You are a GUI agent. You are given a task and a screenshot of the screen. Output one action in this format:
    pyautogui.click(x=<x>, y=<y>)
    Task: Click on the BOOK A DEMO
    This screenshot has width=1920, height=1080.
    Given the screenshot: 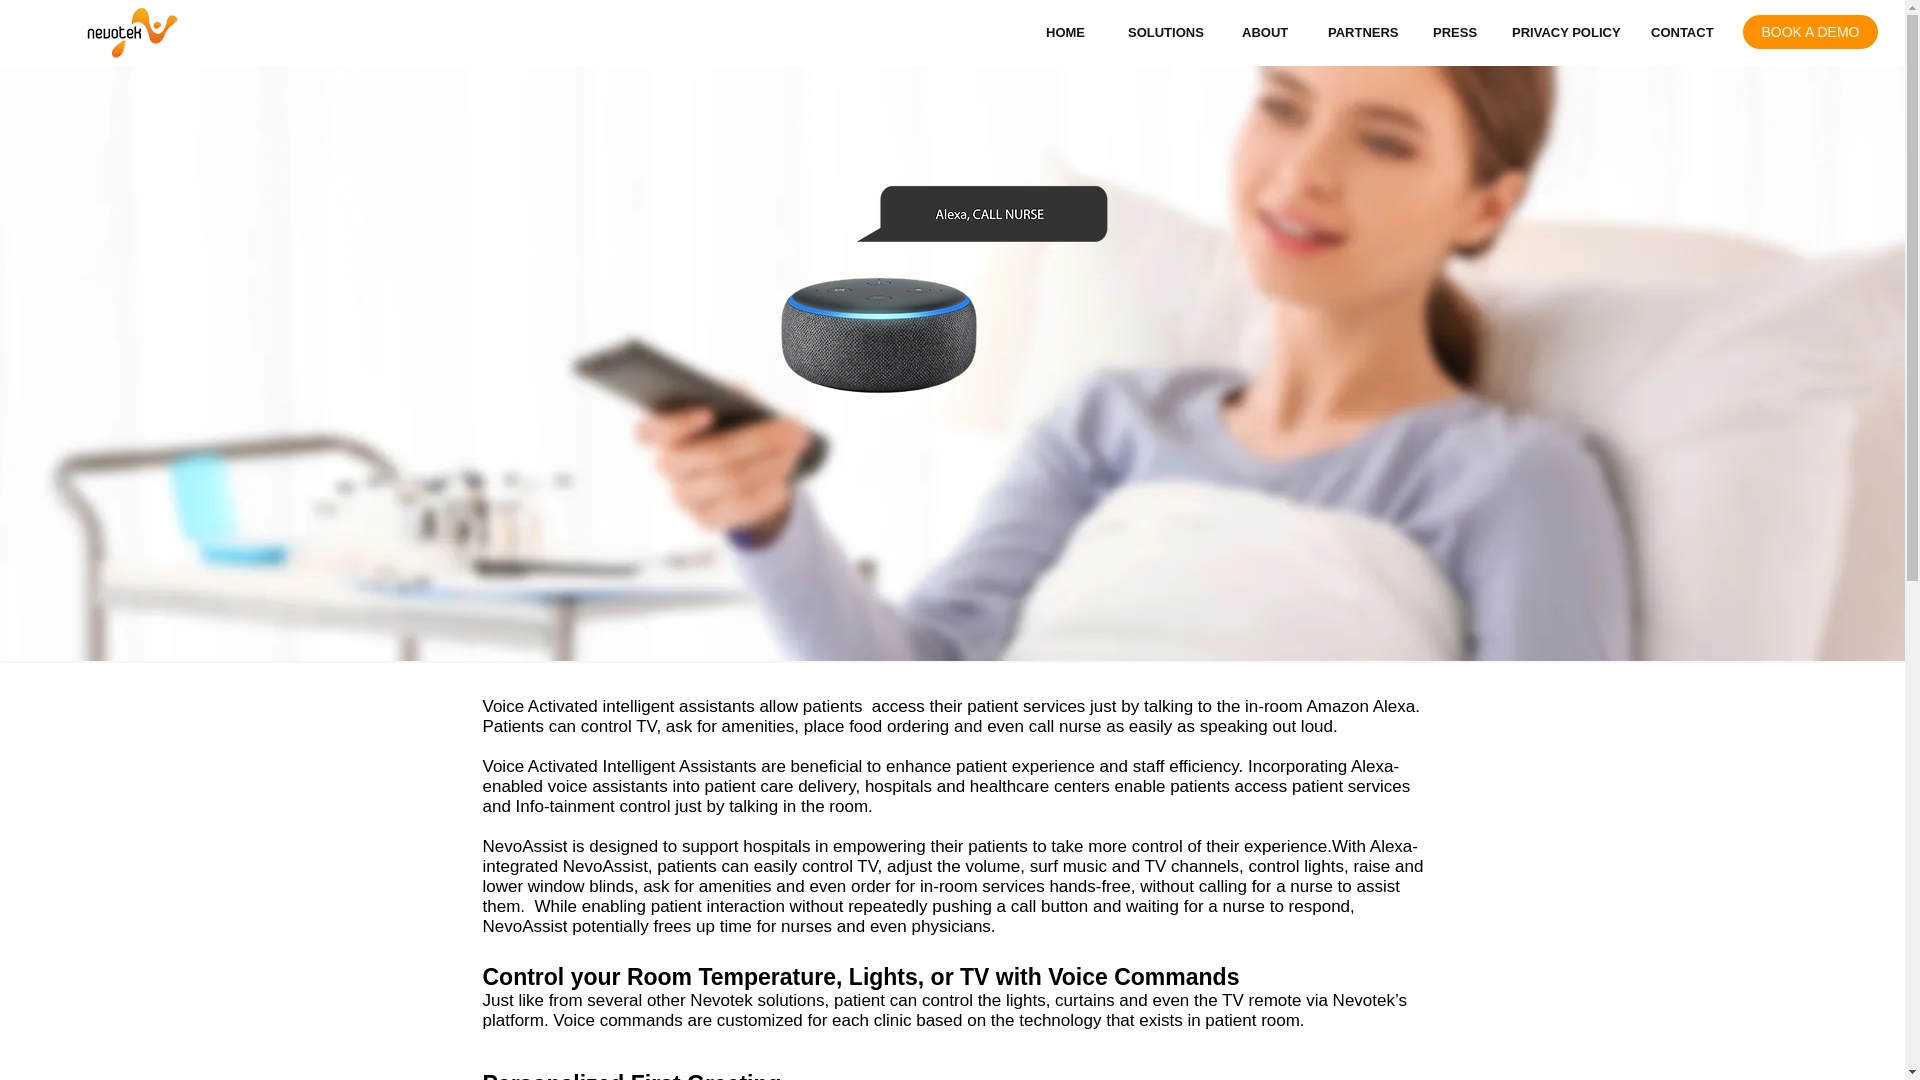 What is the action you would take?
    pyautogui.click(x=1810, y=32)
    